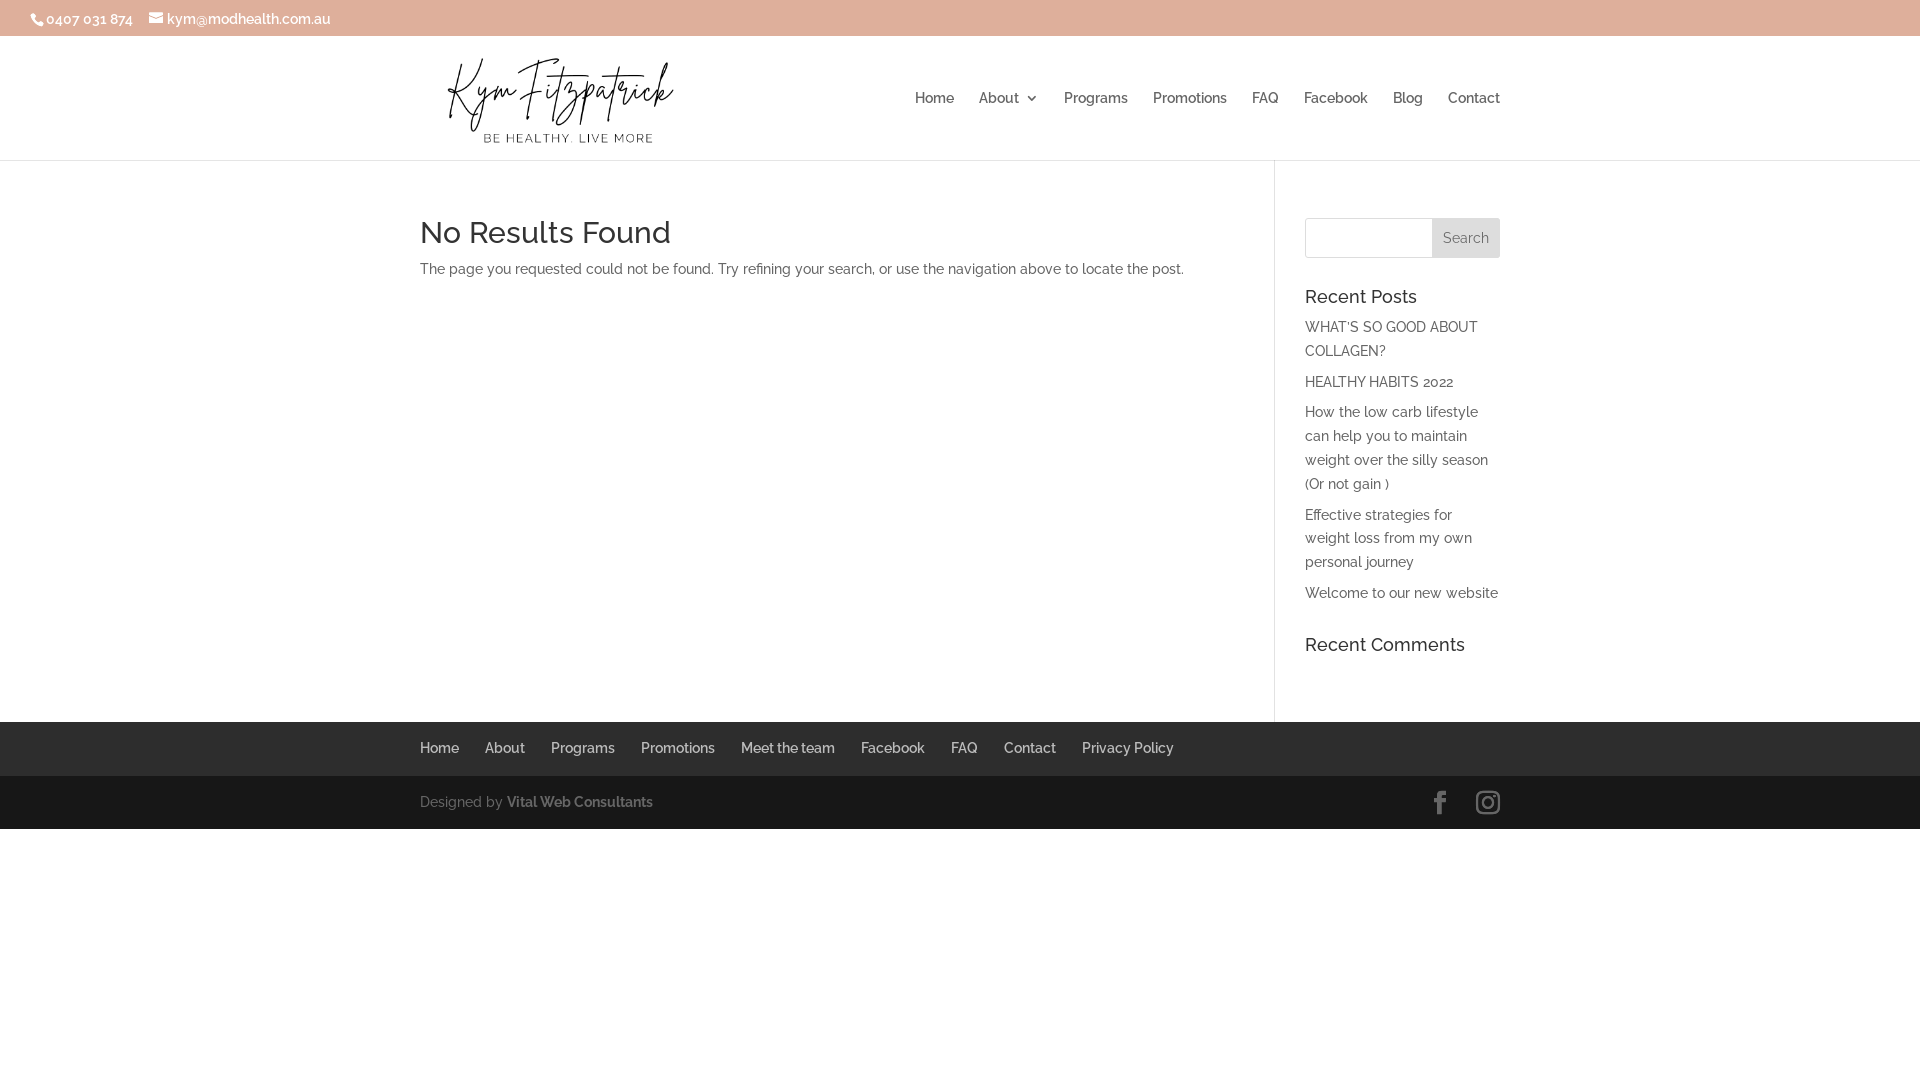 The image size is (1920, 1080). I want to click on Vital Web Consultants, so click(580, 802).